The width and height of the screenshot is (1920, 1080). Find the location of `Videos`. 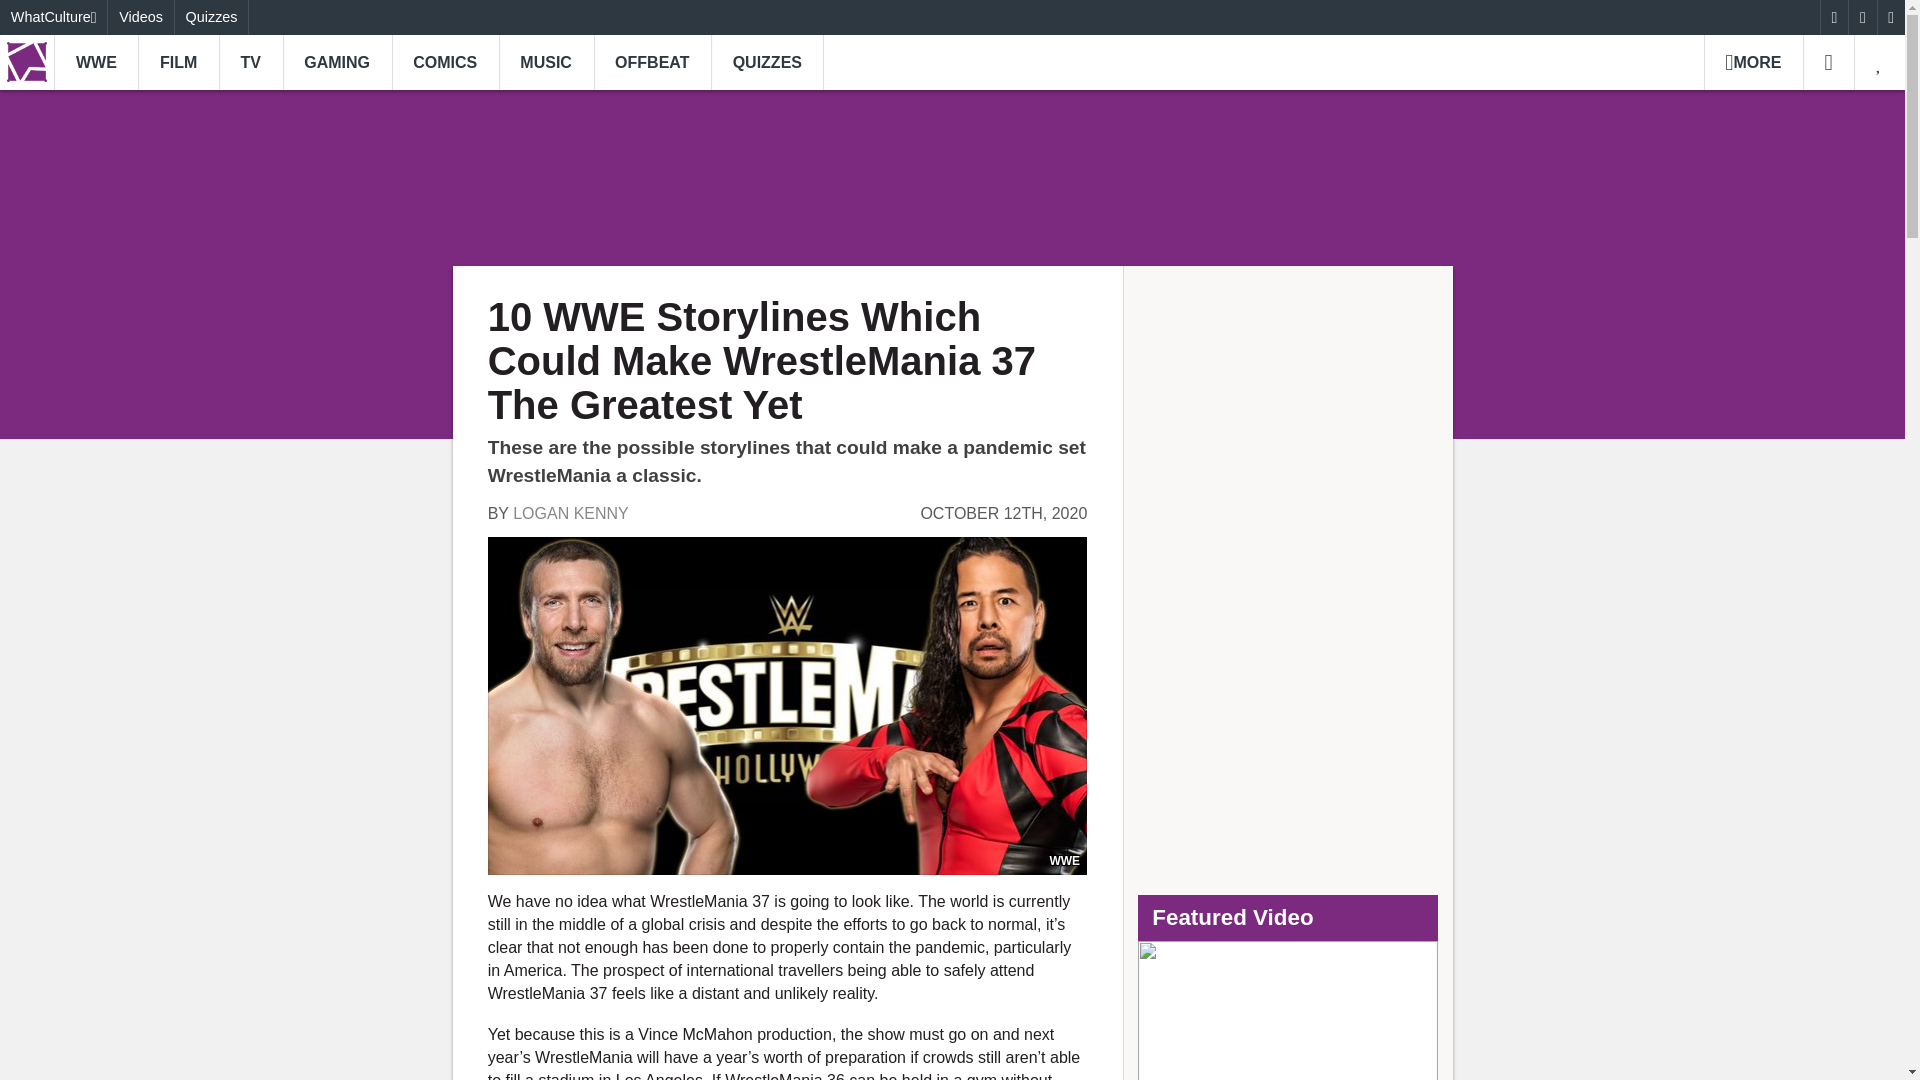

Videos is located at coordinates (140, 17).